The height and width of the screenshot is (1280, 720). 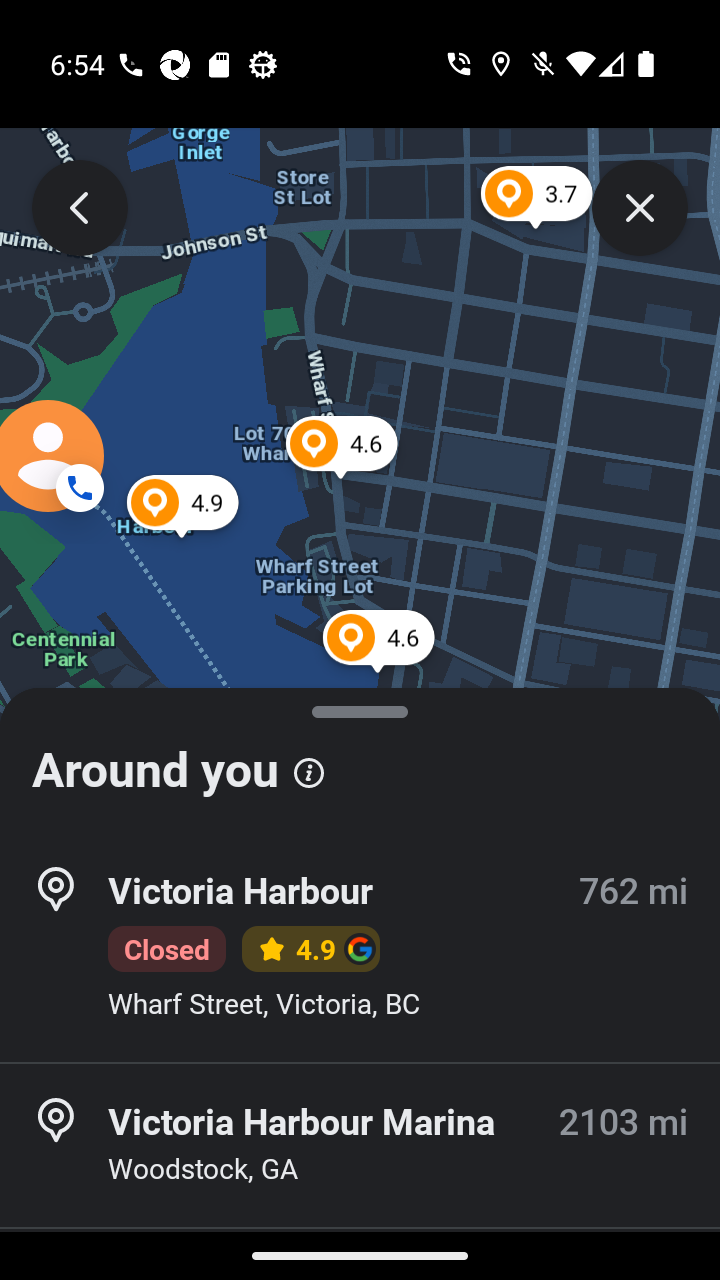 What do you see at coordinates (360, 1254) in the screenshot?
I see `Victoria 562 mi` at bounding box center [360, 1254].